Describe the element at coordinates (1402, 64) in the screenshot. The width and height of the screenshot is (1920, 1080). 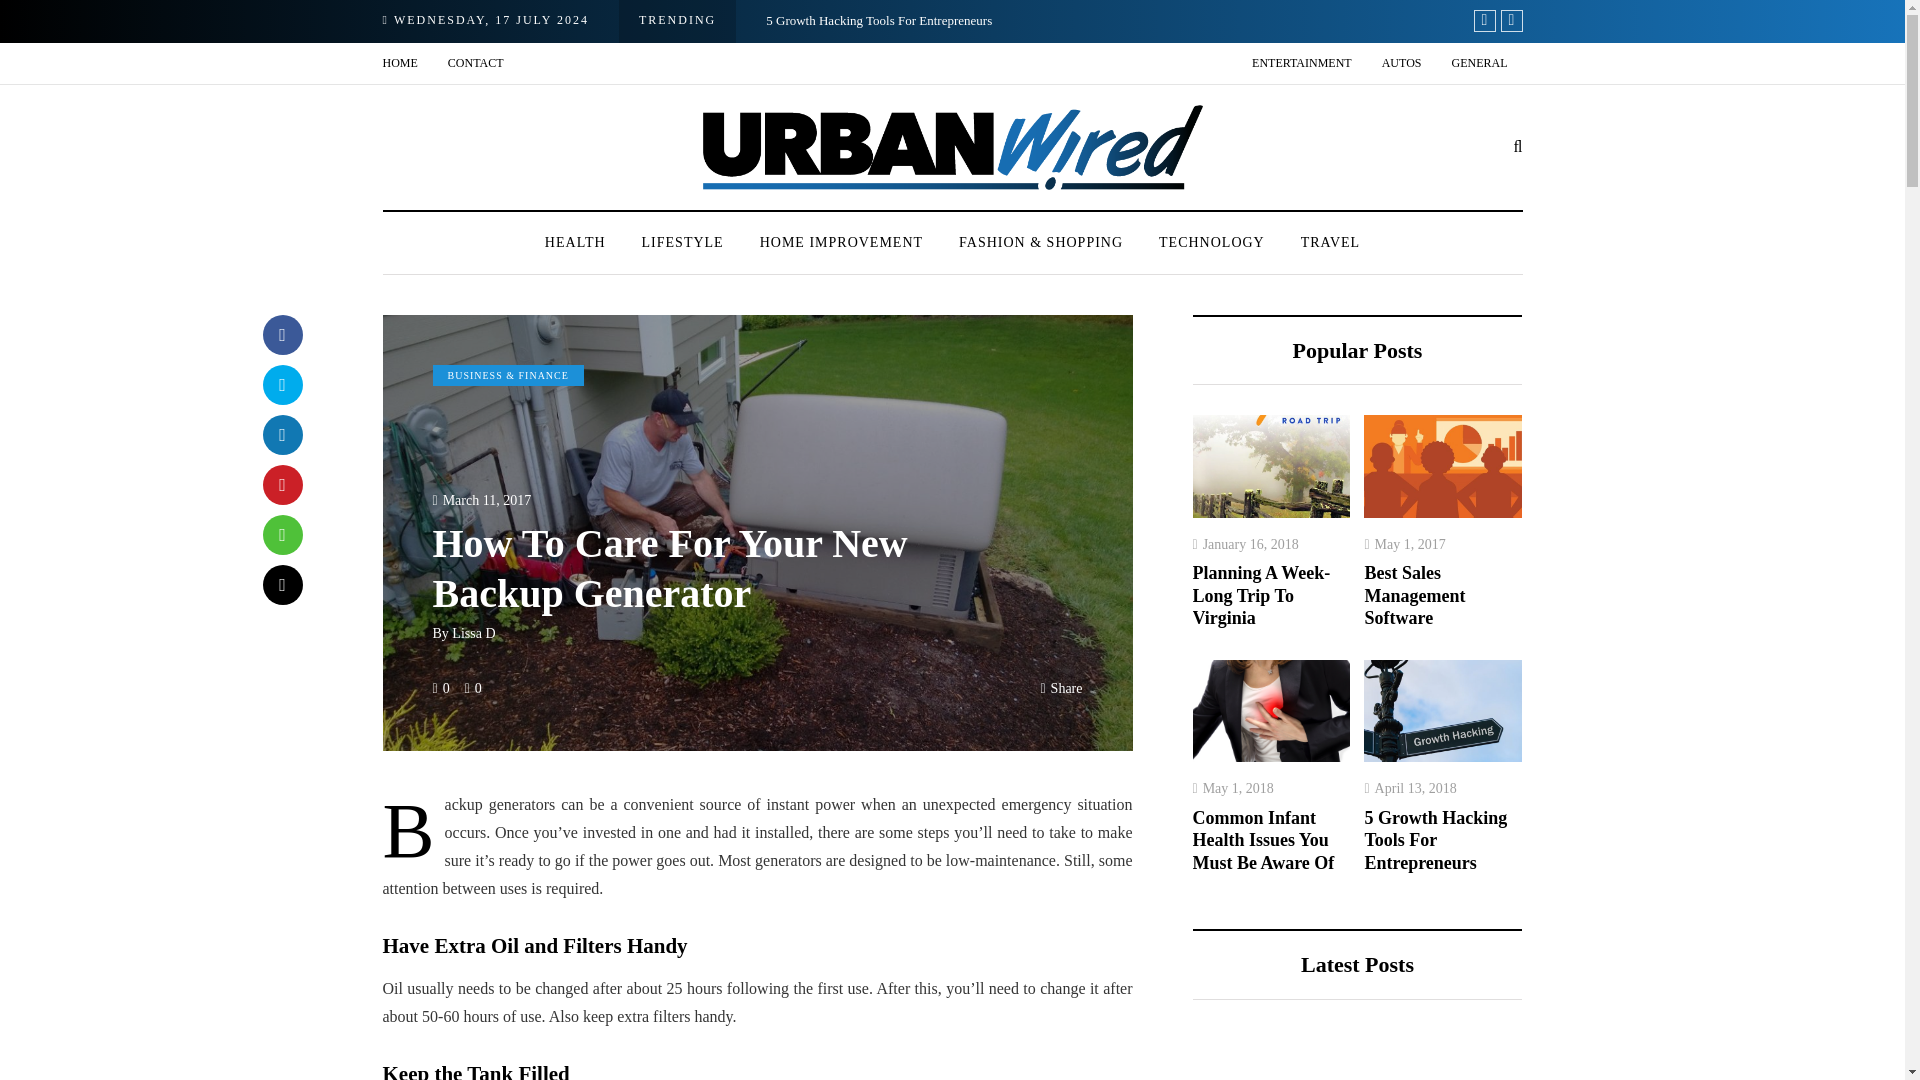
I see `AUTOS` at that location.